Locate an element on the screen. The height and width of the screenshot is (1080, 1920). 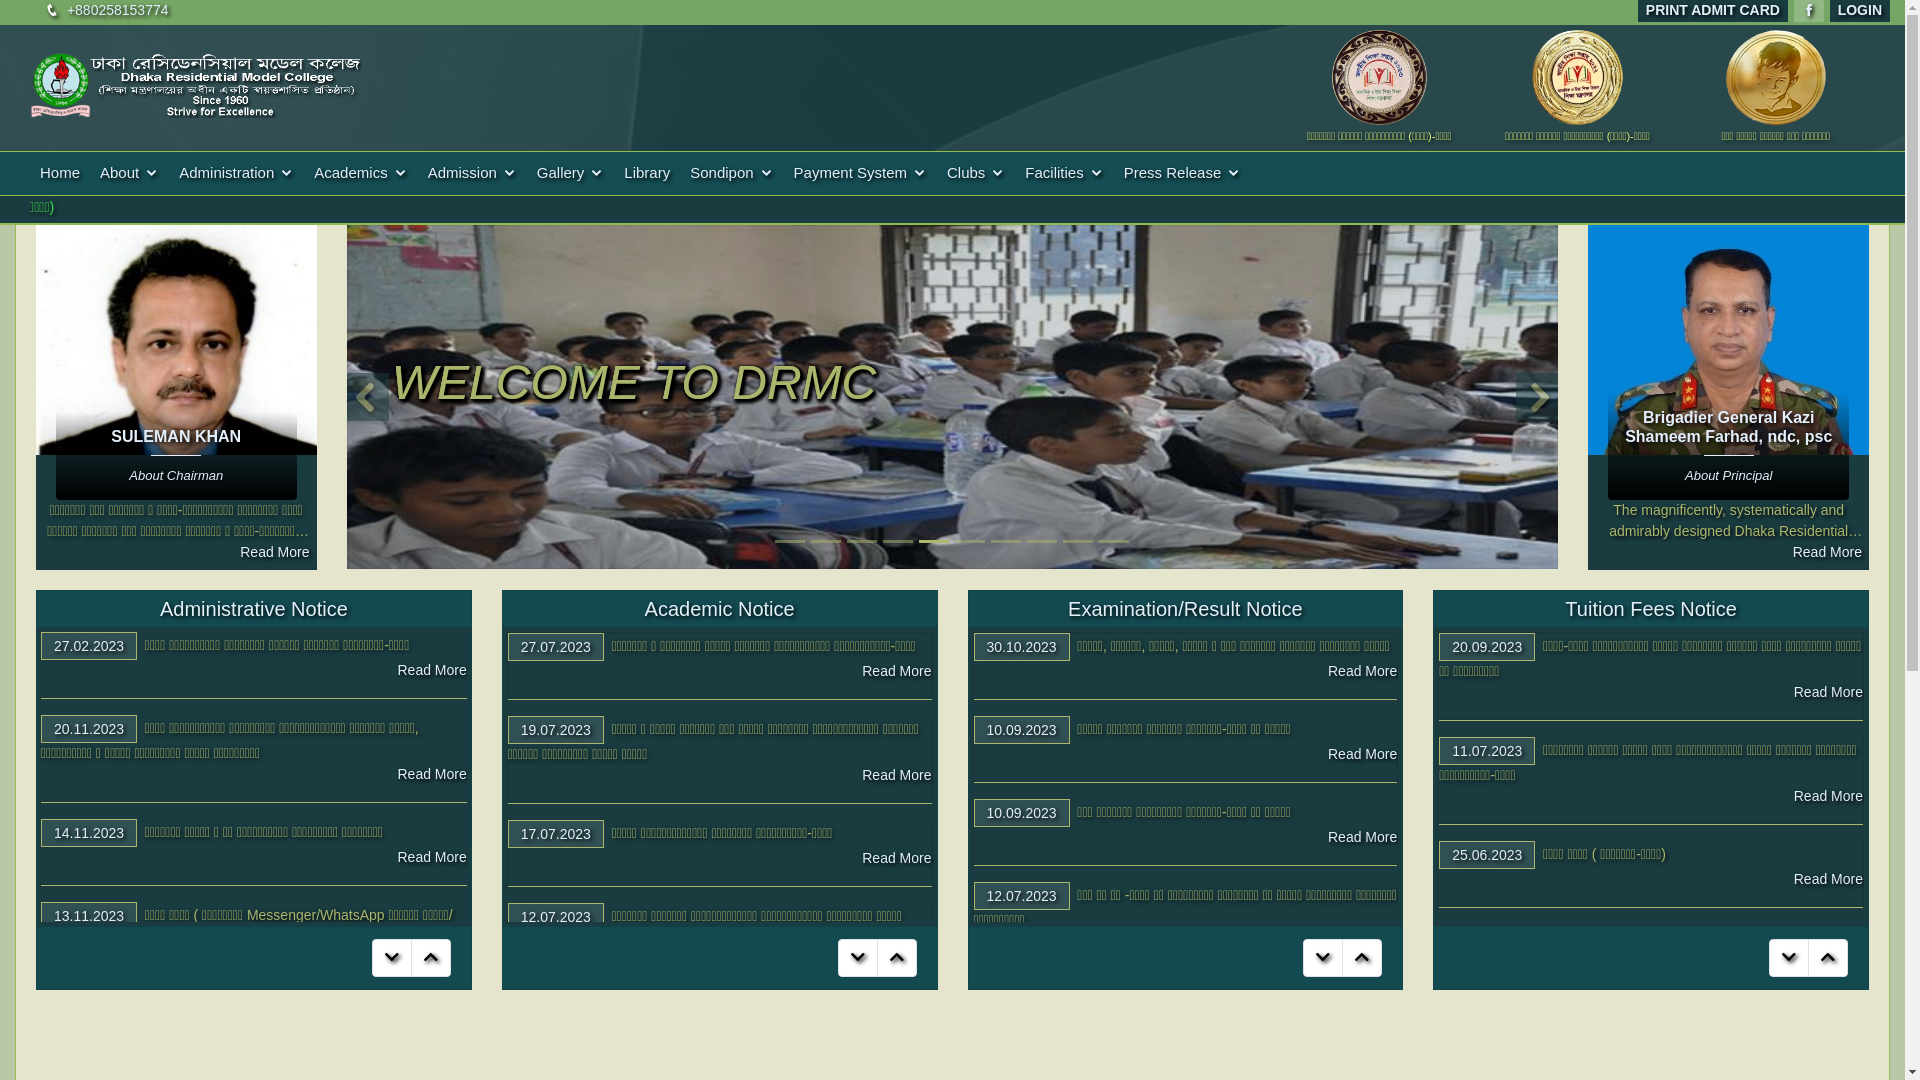
Read More is located at coordinates (1362, 692).